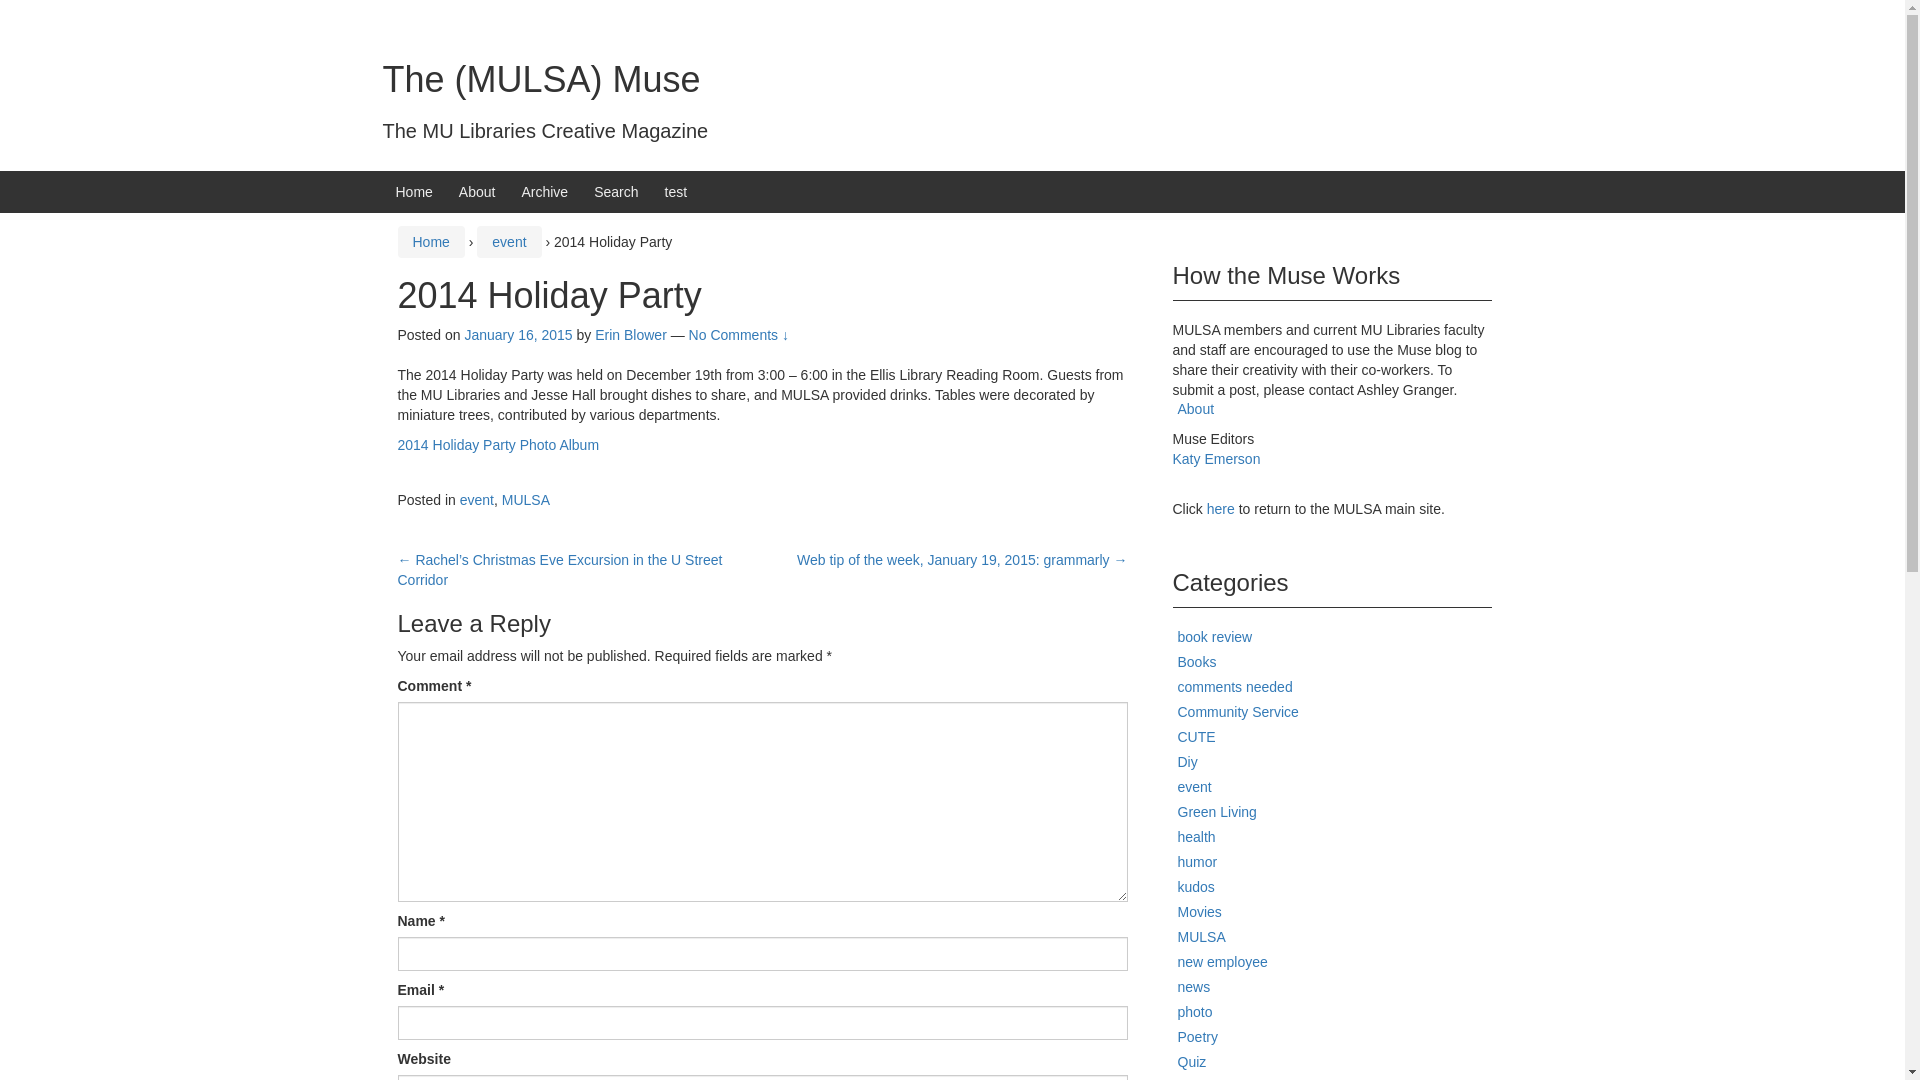 The height and width of the screenshot is (1080, 1920). What do you see at coordinates (1222, 509) in the screenshot?
I see `here` at bounding box center [1222, 509].